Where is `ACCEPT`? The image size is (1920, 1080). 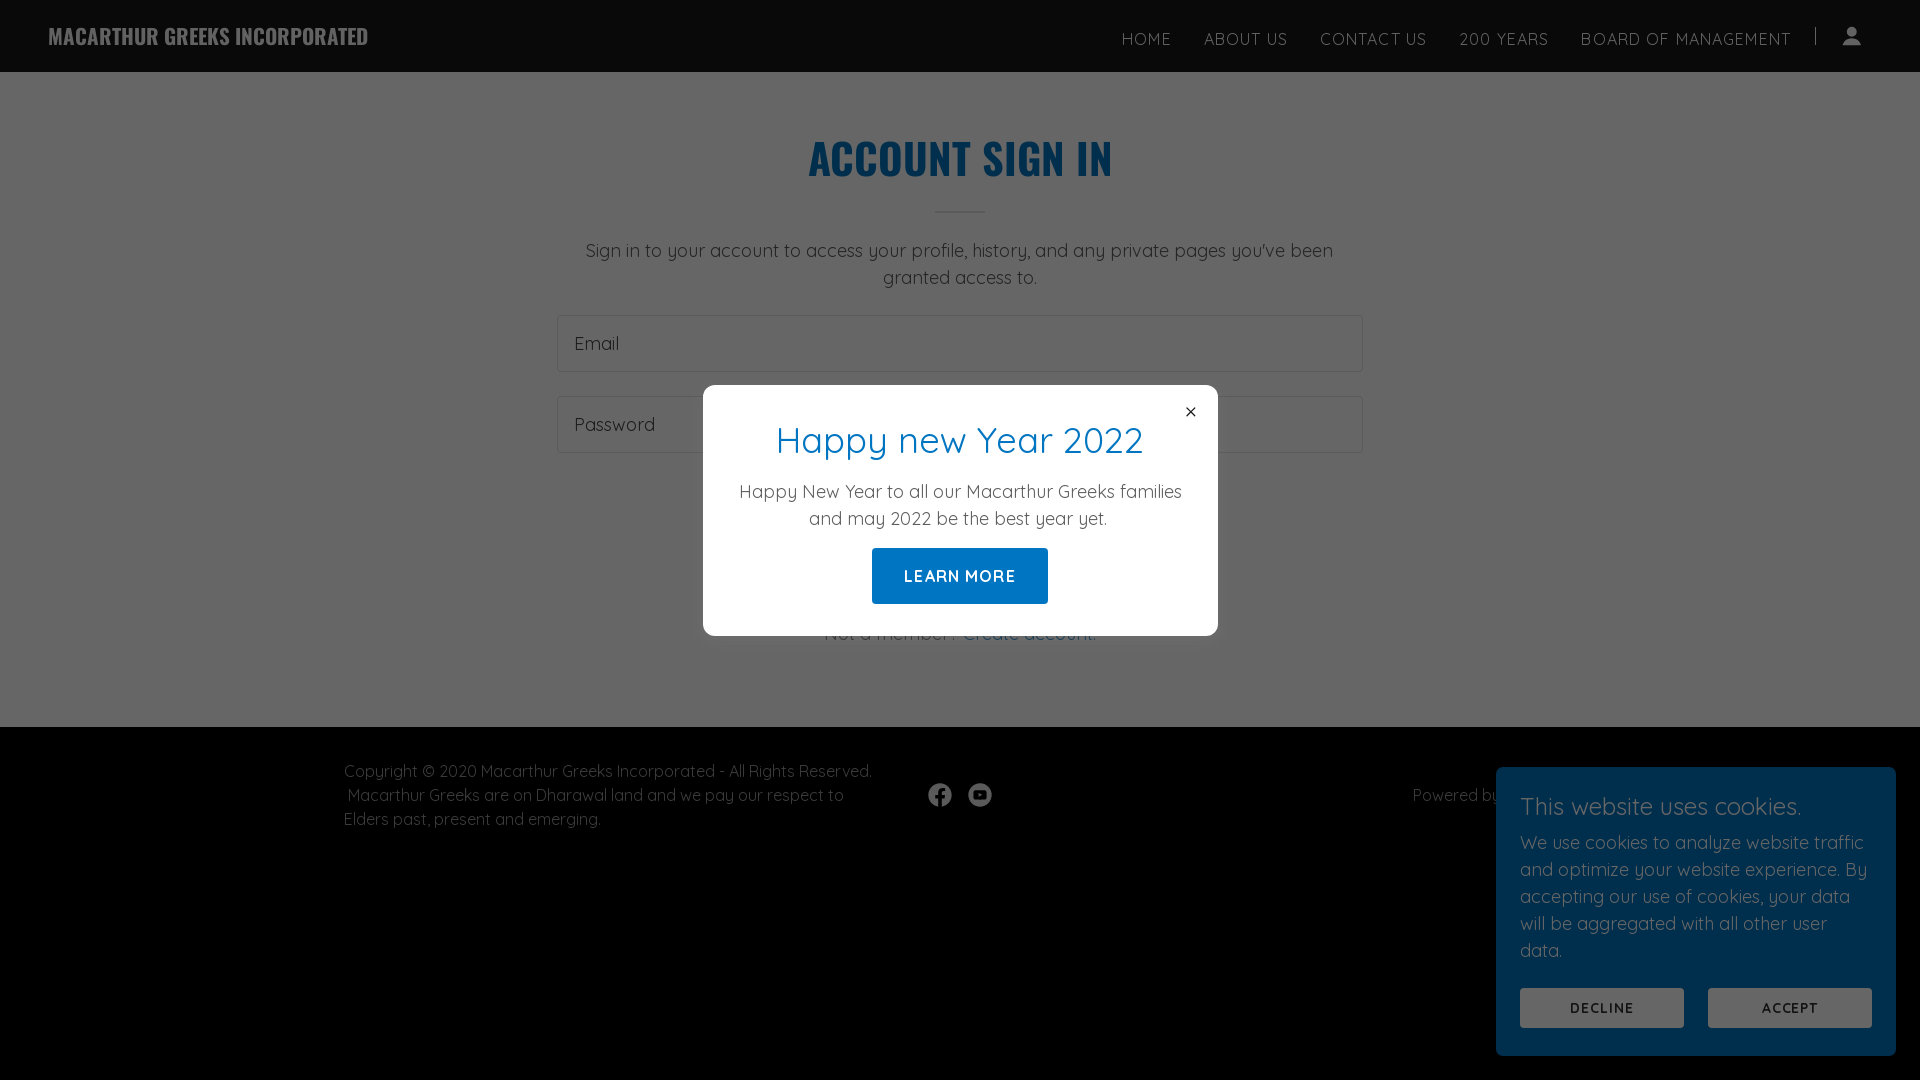 ACCEPT is located at coordinates (1790, 1008).